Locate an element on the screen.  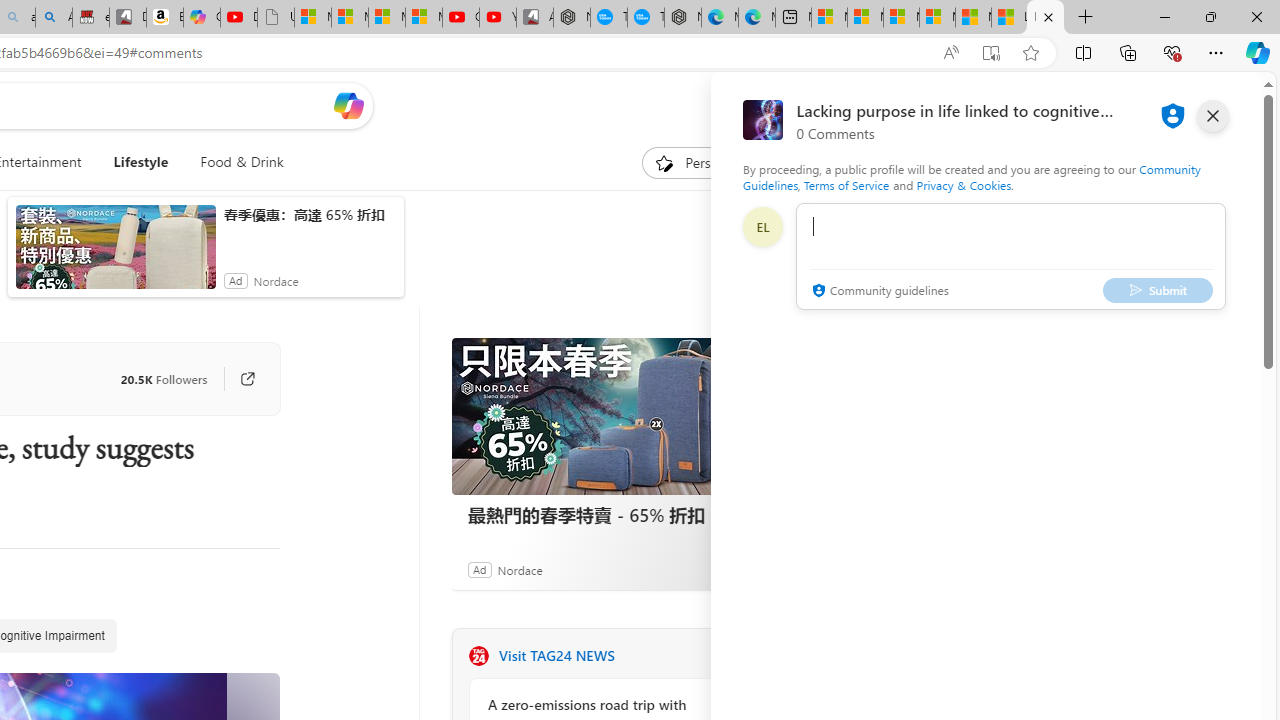
Open settings is located at coordinates (1216, 105).